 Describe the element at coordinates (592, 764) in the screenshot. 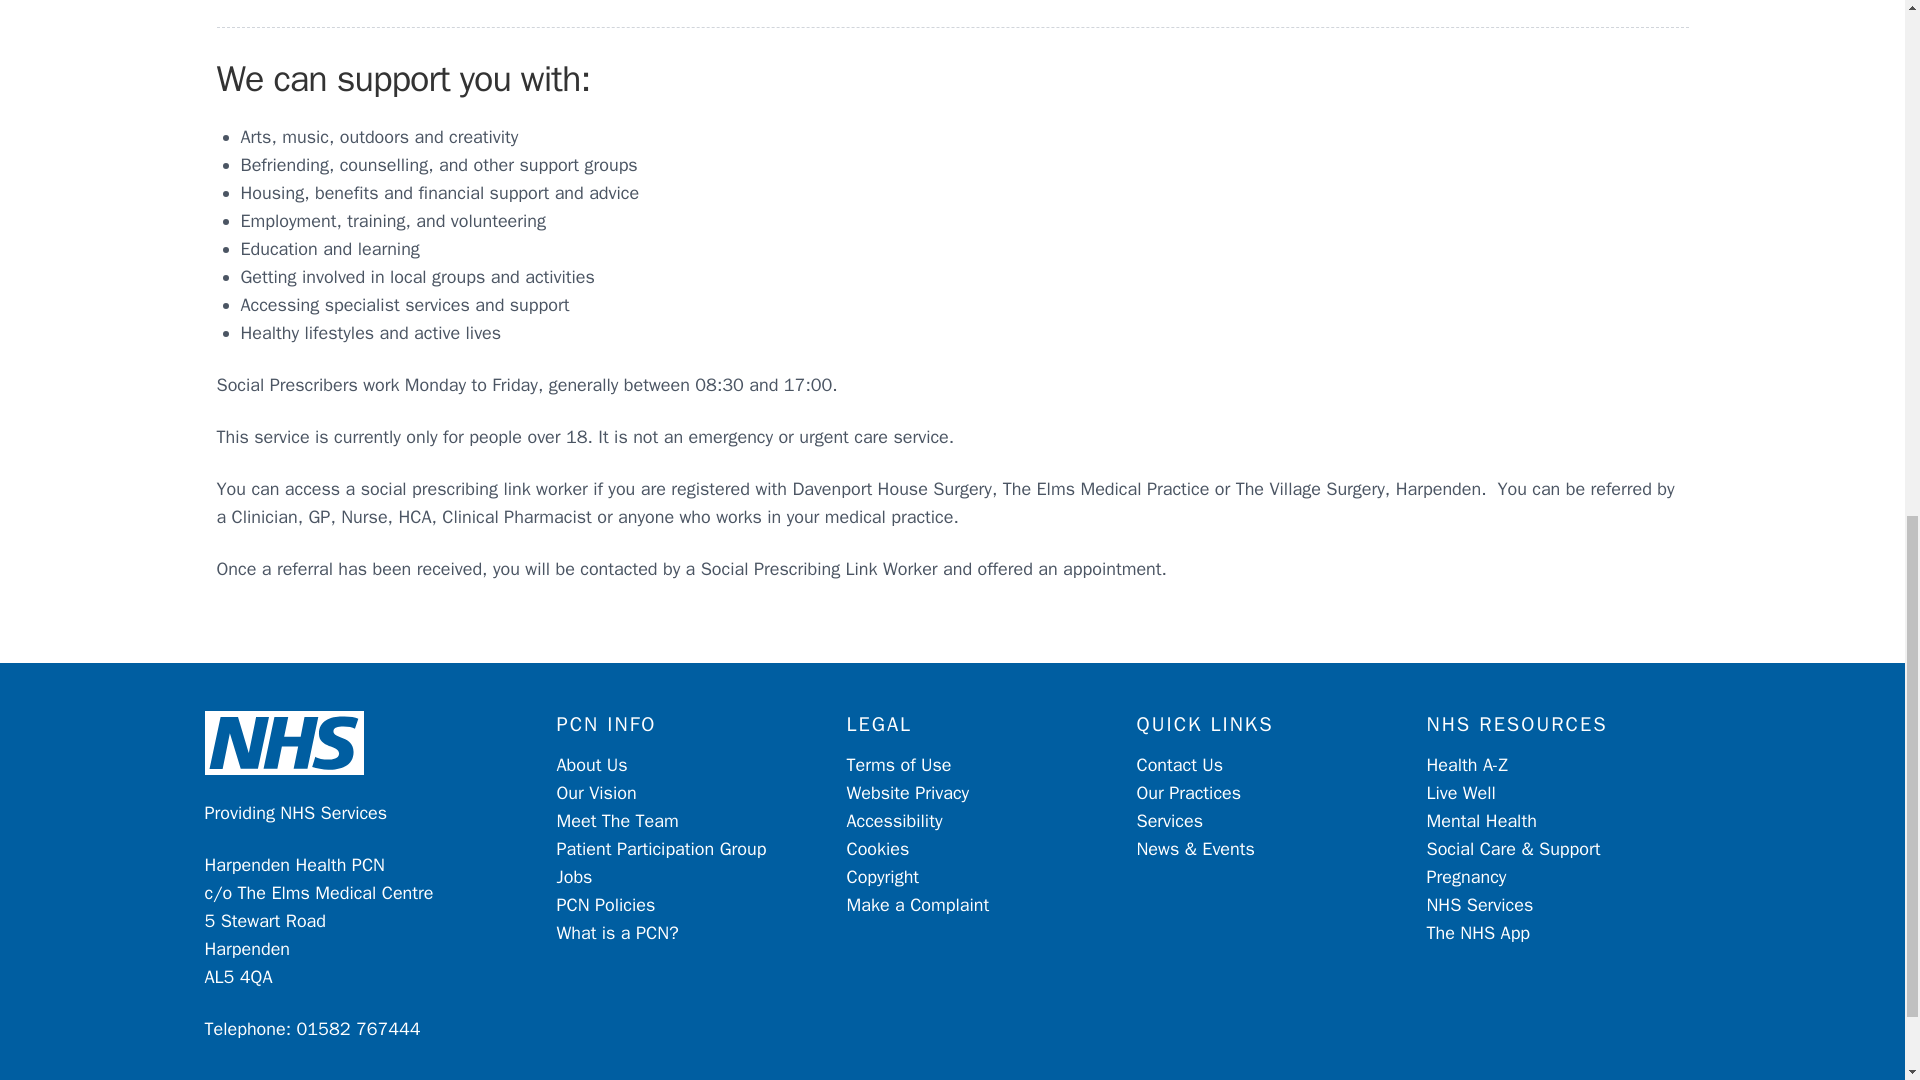

I see `About Us` at that location.